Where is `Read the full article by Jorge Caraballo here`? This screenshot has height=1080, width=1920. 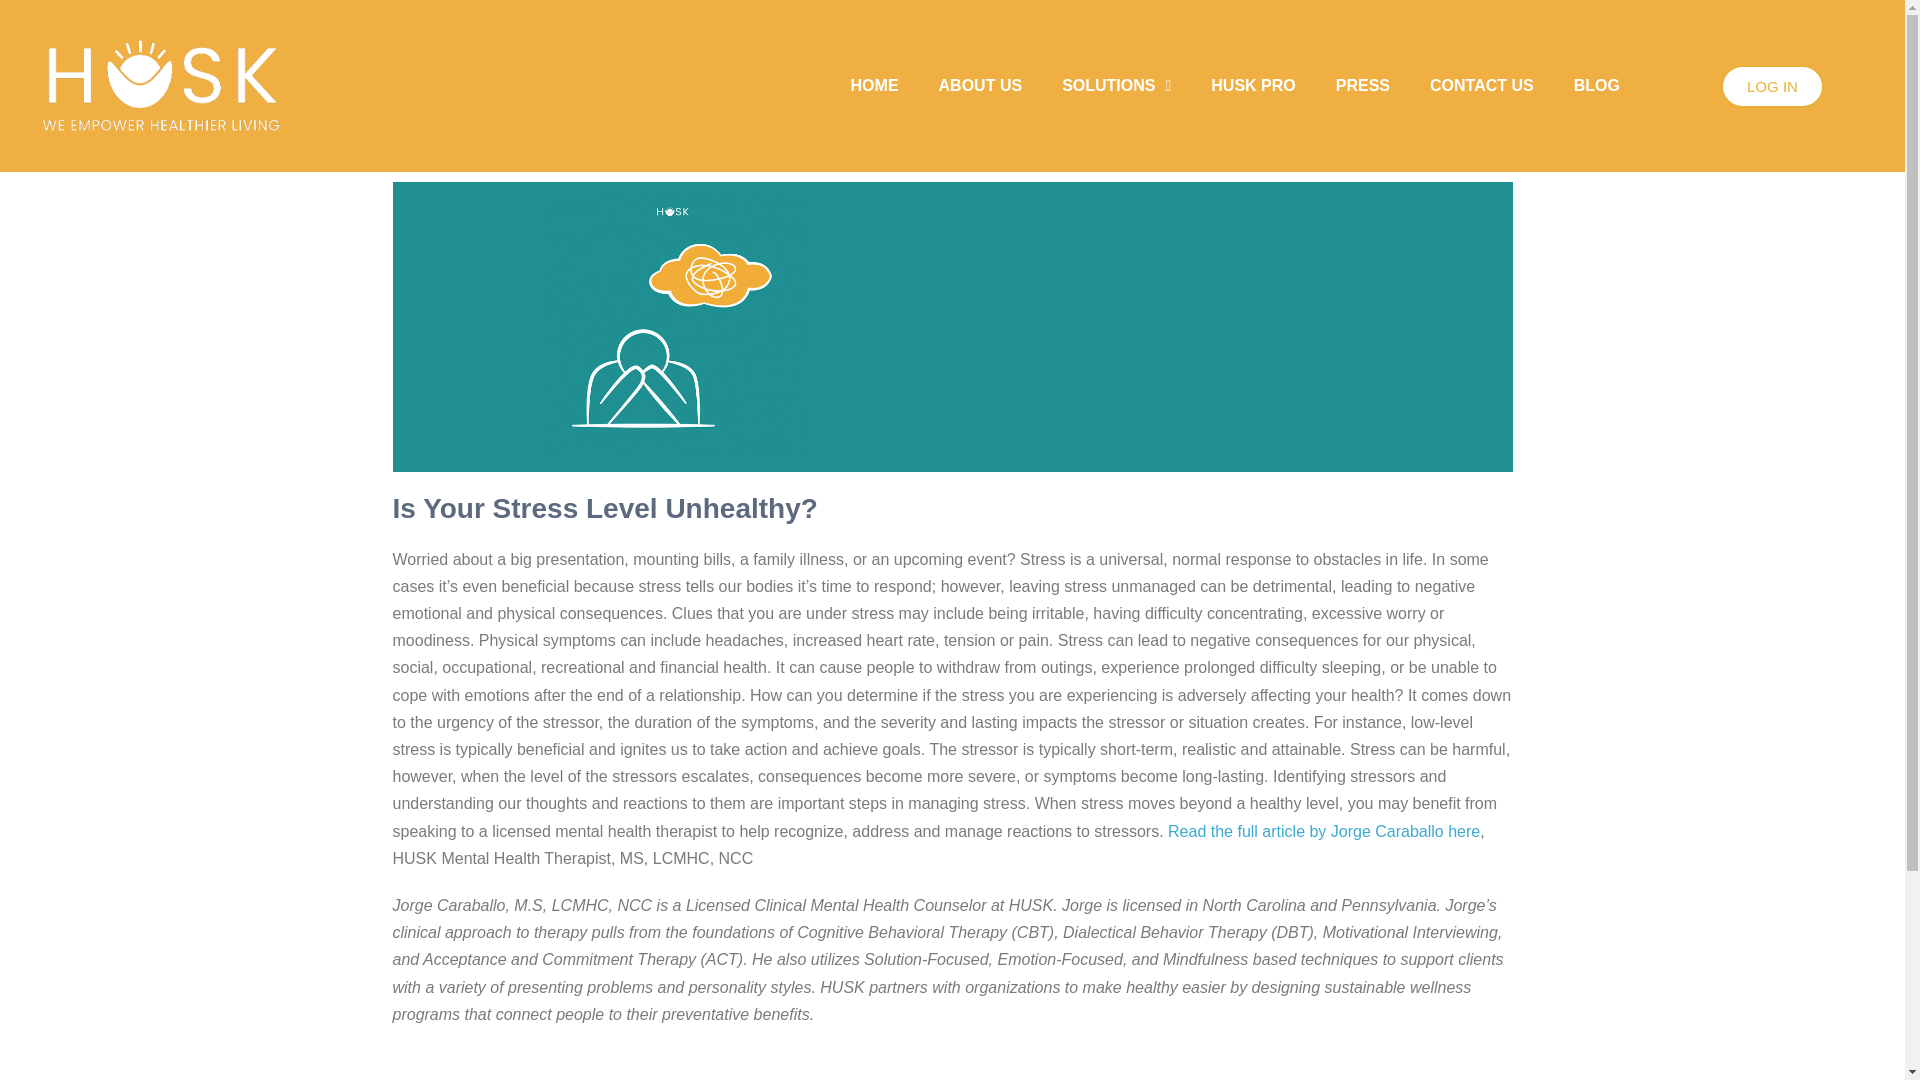
Read the full article by Jorge Caraballo here is located at coordinates (1324, 831).